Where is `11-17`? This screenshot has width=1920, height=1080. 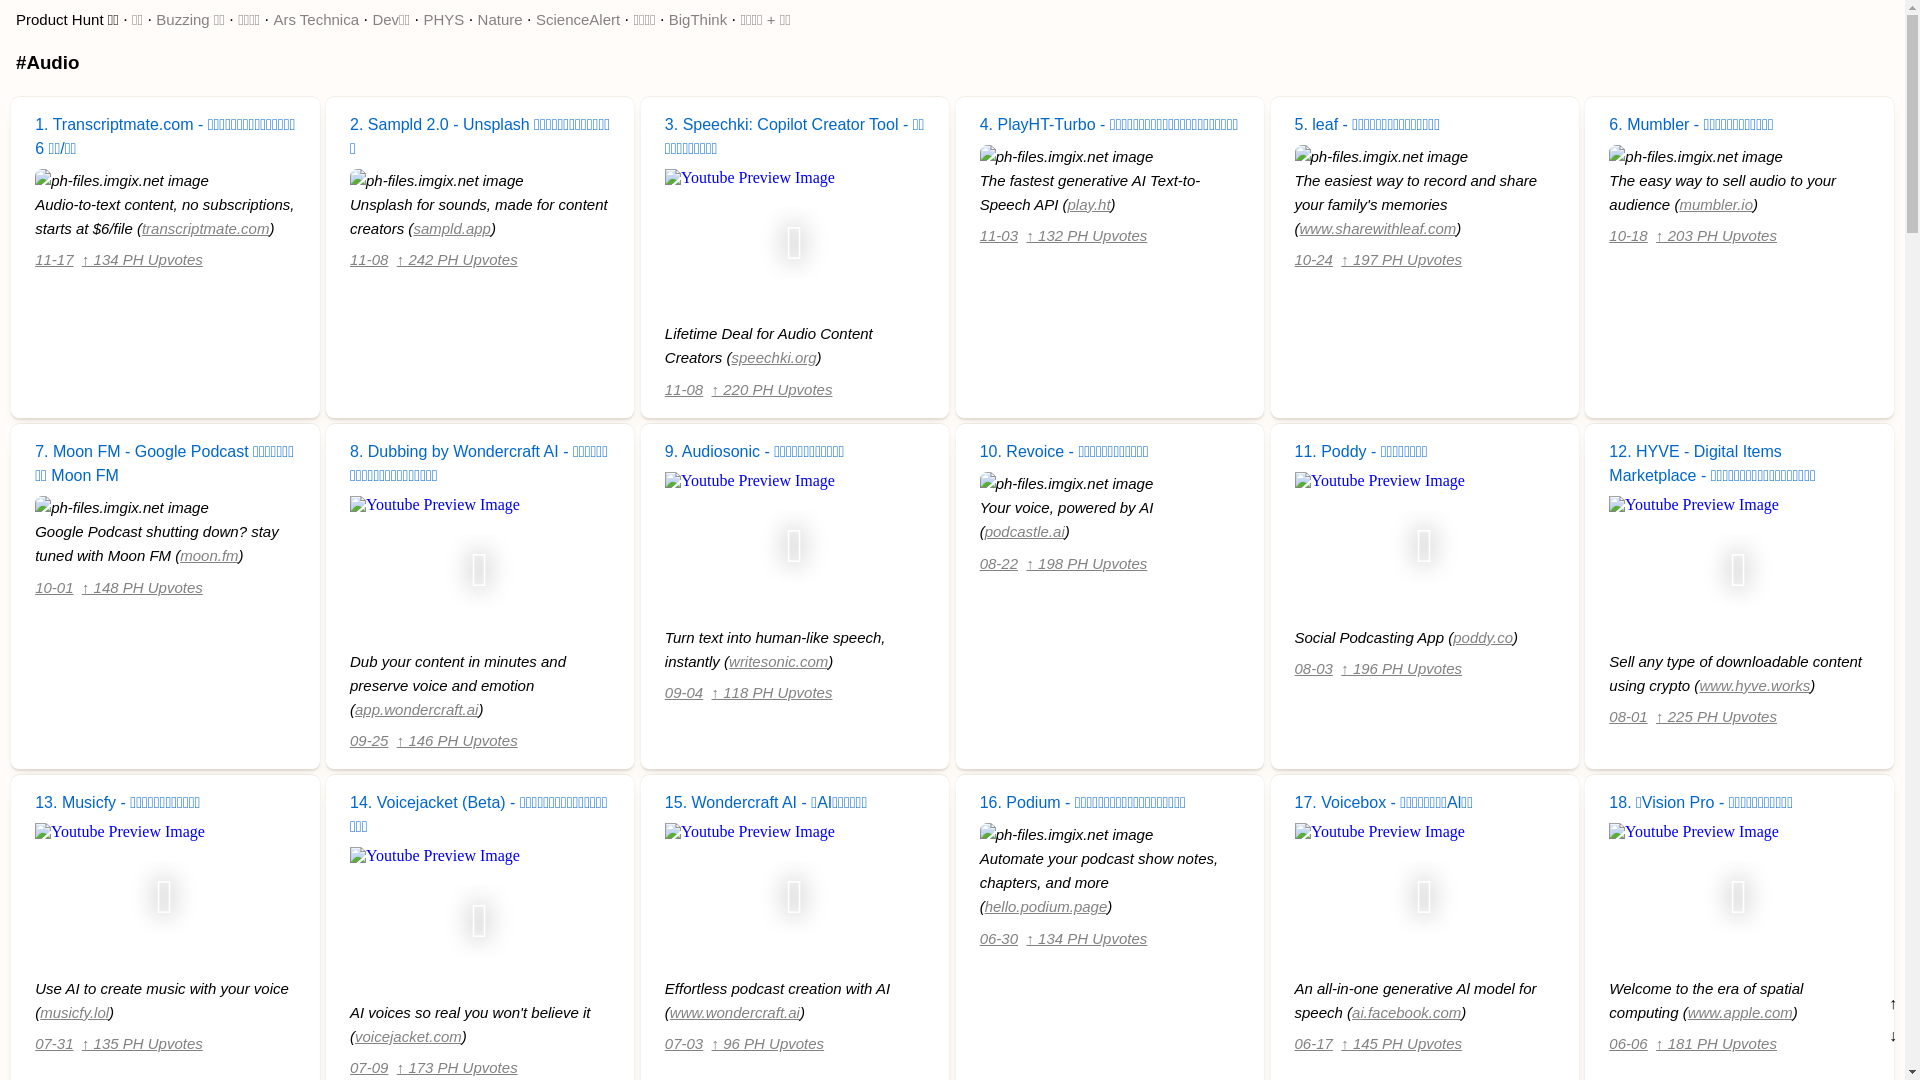 11-17 is located at coordinates (54, 260).